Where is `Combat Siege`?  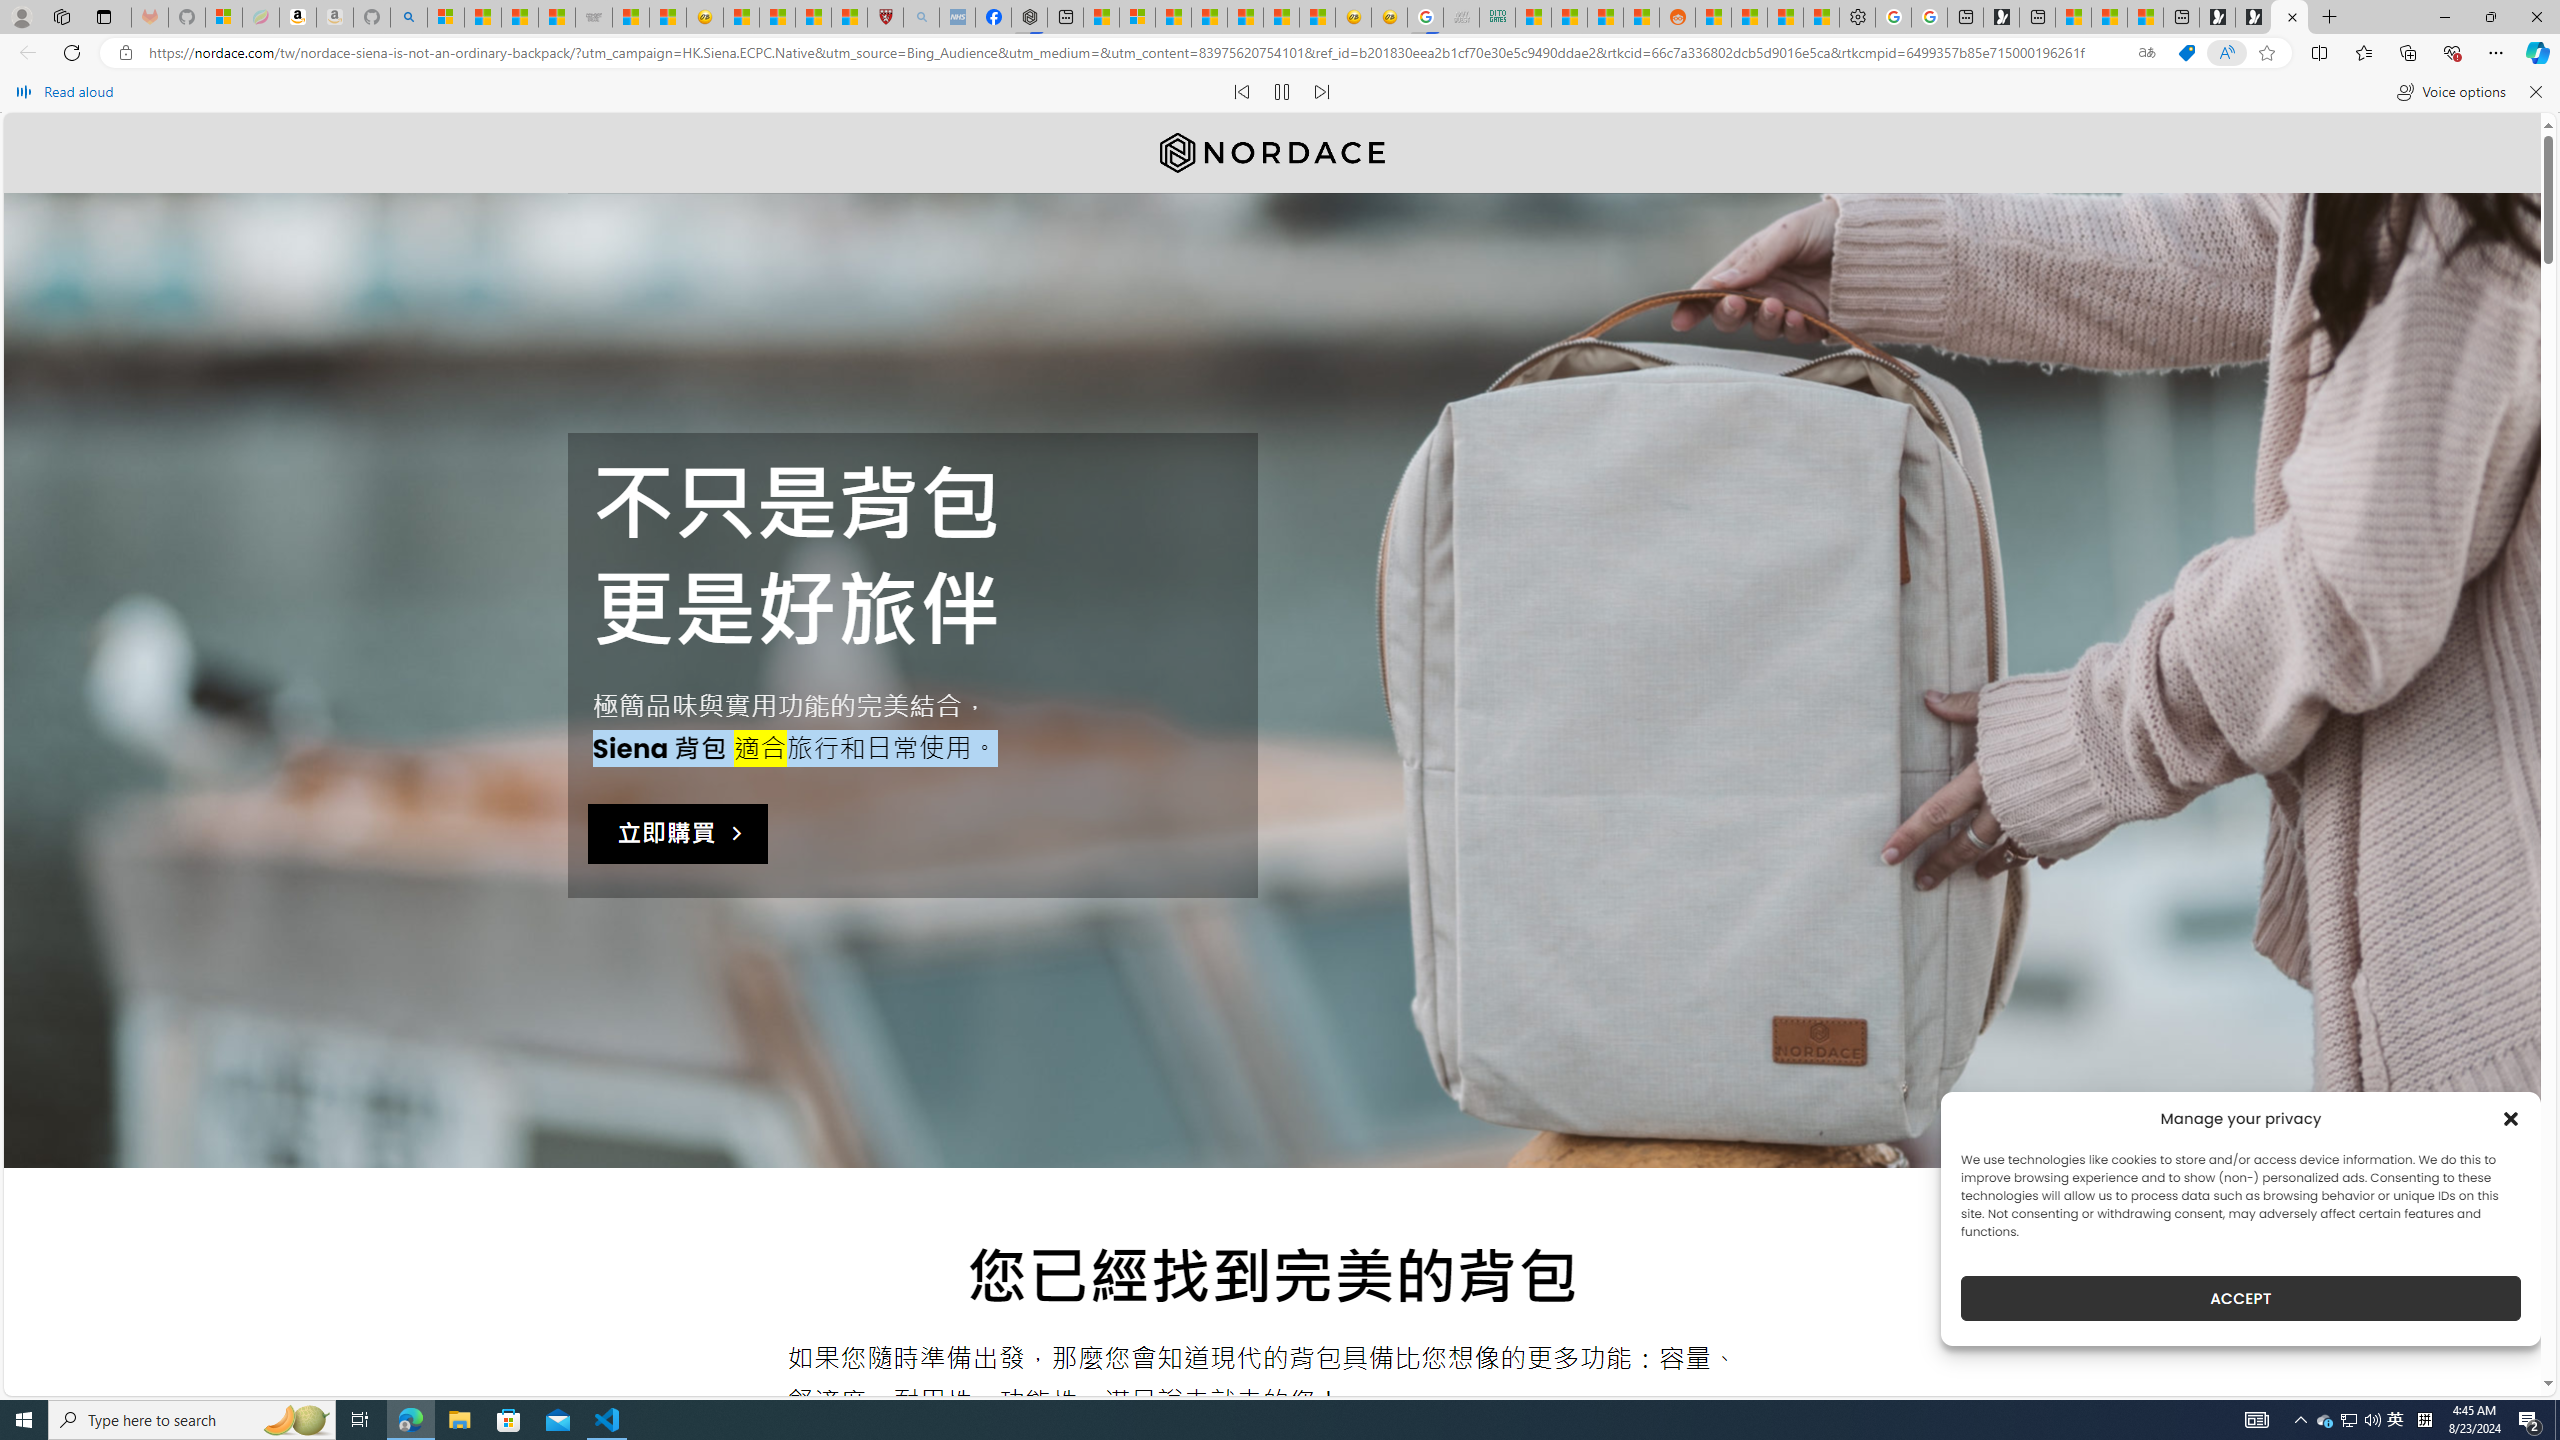 Combat Siege is located at coordinates (594, 17).